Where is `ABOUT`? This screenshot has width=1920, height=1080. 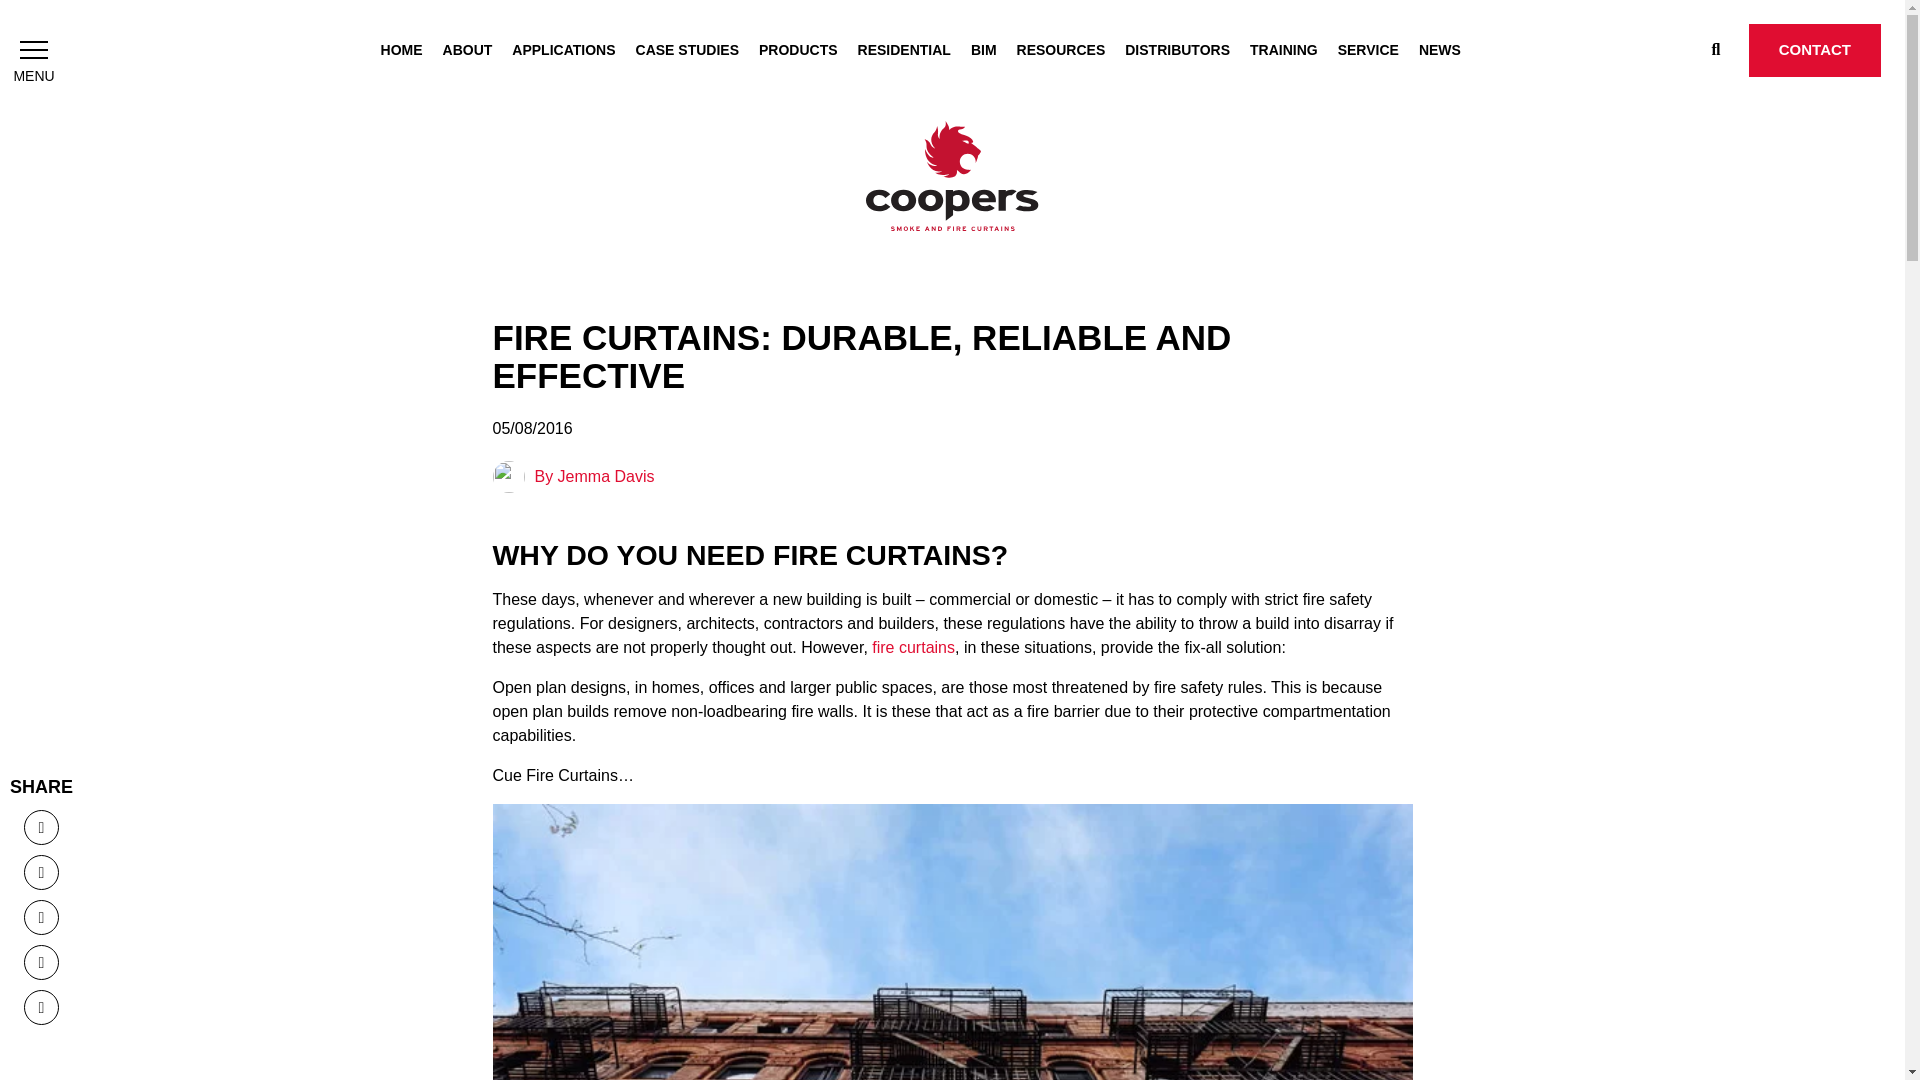
ABOUT is located at coordinates (468, 50).